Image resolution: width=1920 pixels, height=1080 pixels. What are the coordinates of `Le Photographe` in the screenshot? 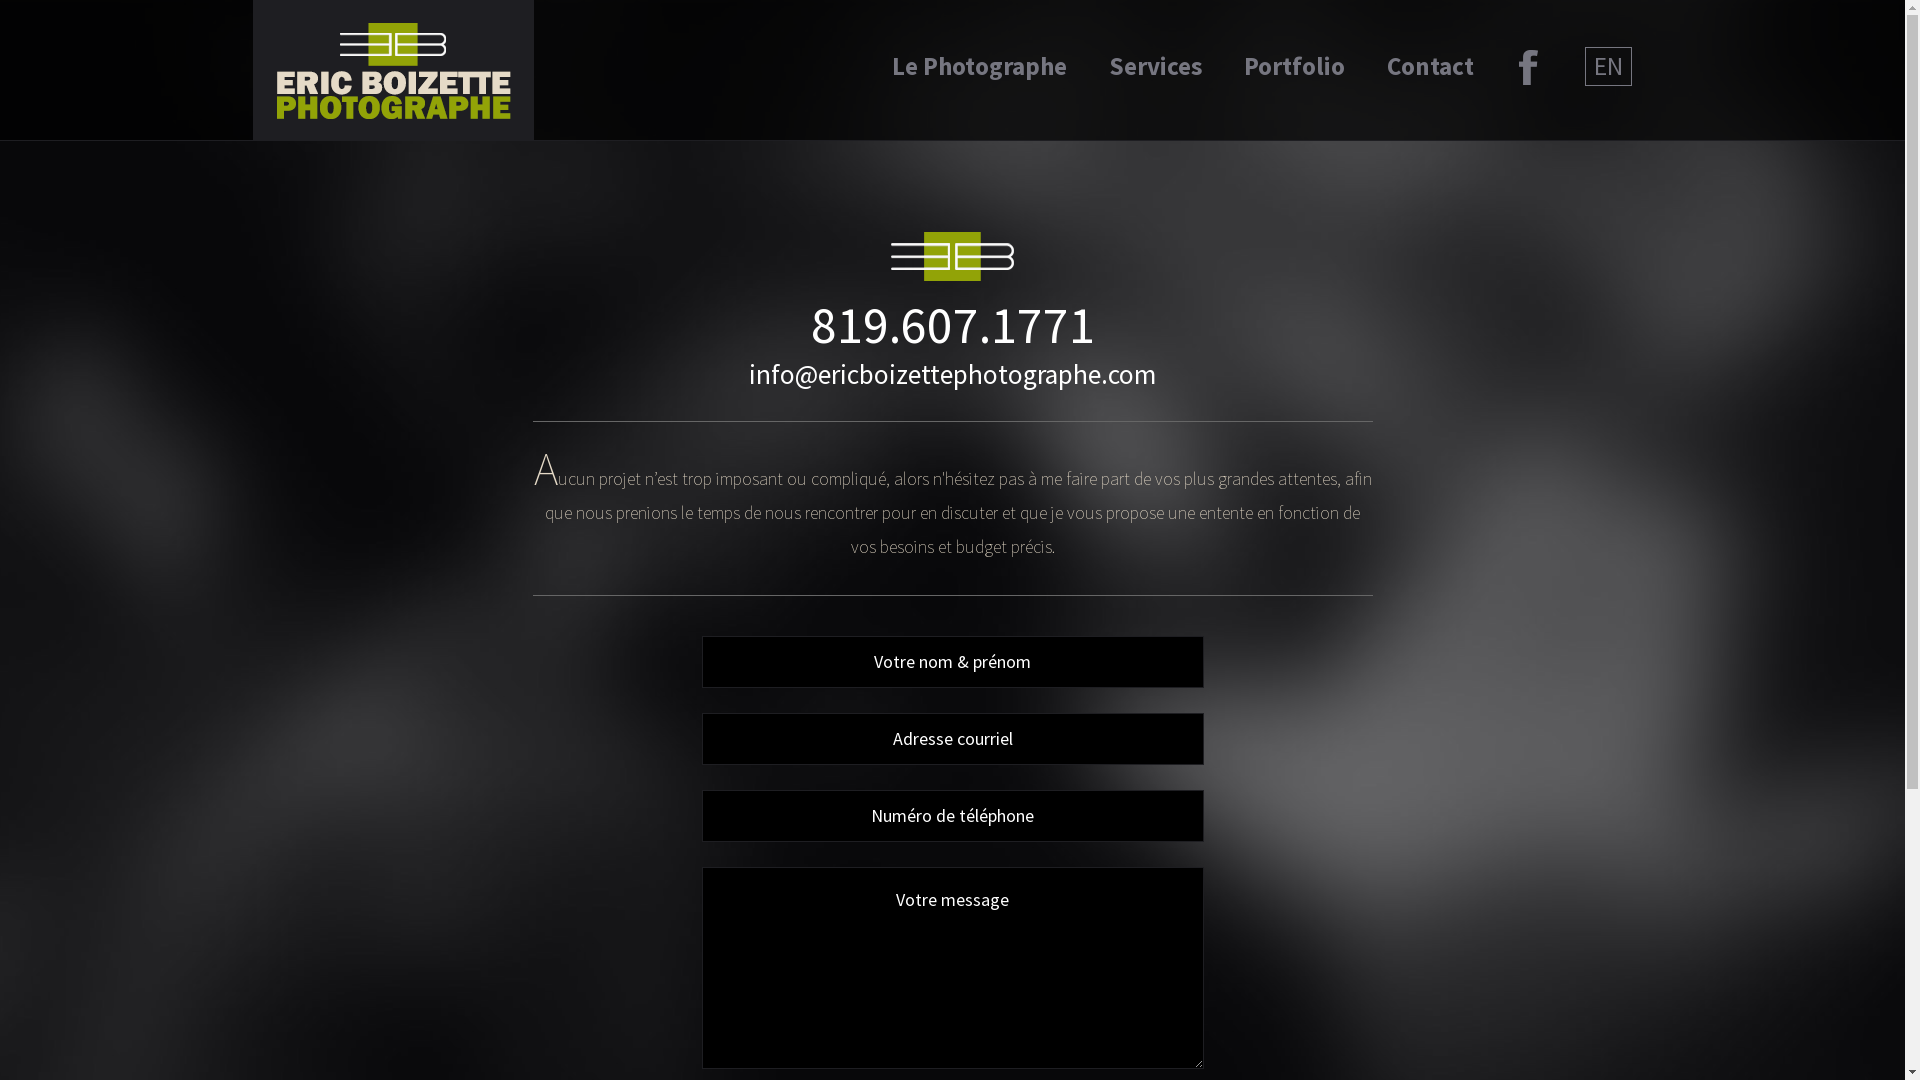 It's located at (980, 66).